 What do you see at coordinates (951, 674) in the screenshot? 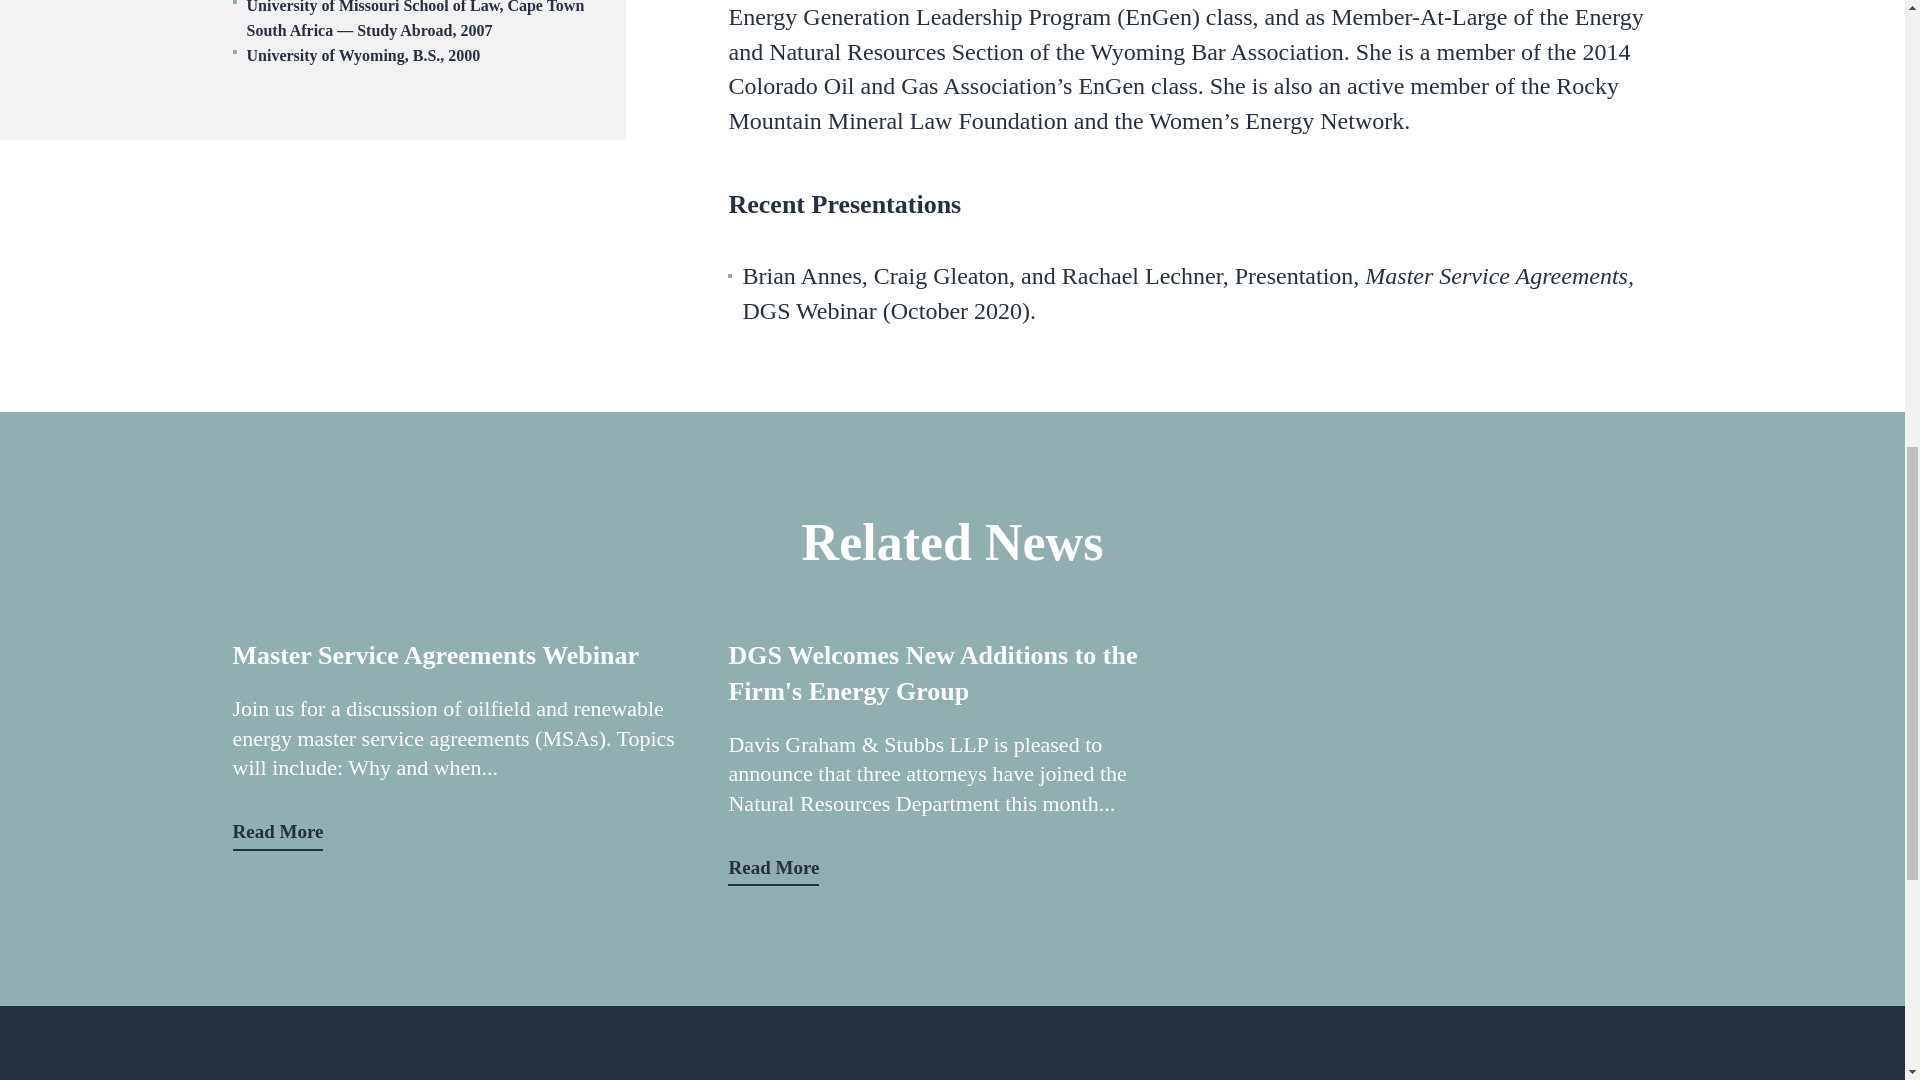
I see `DGS Welcomes New Additions to the Firm's Energy Group` at bounding box center [951, 674].